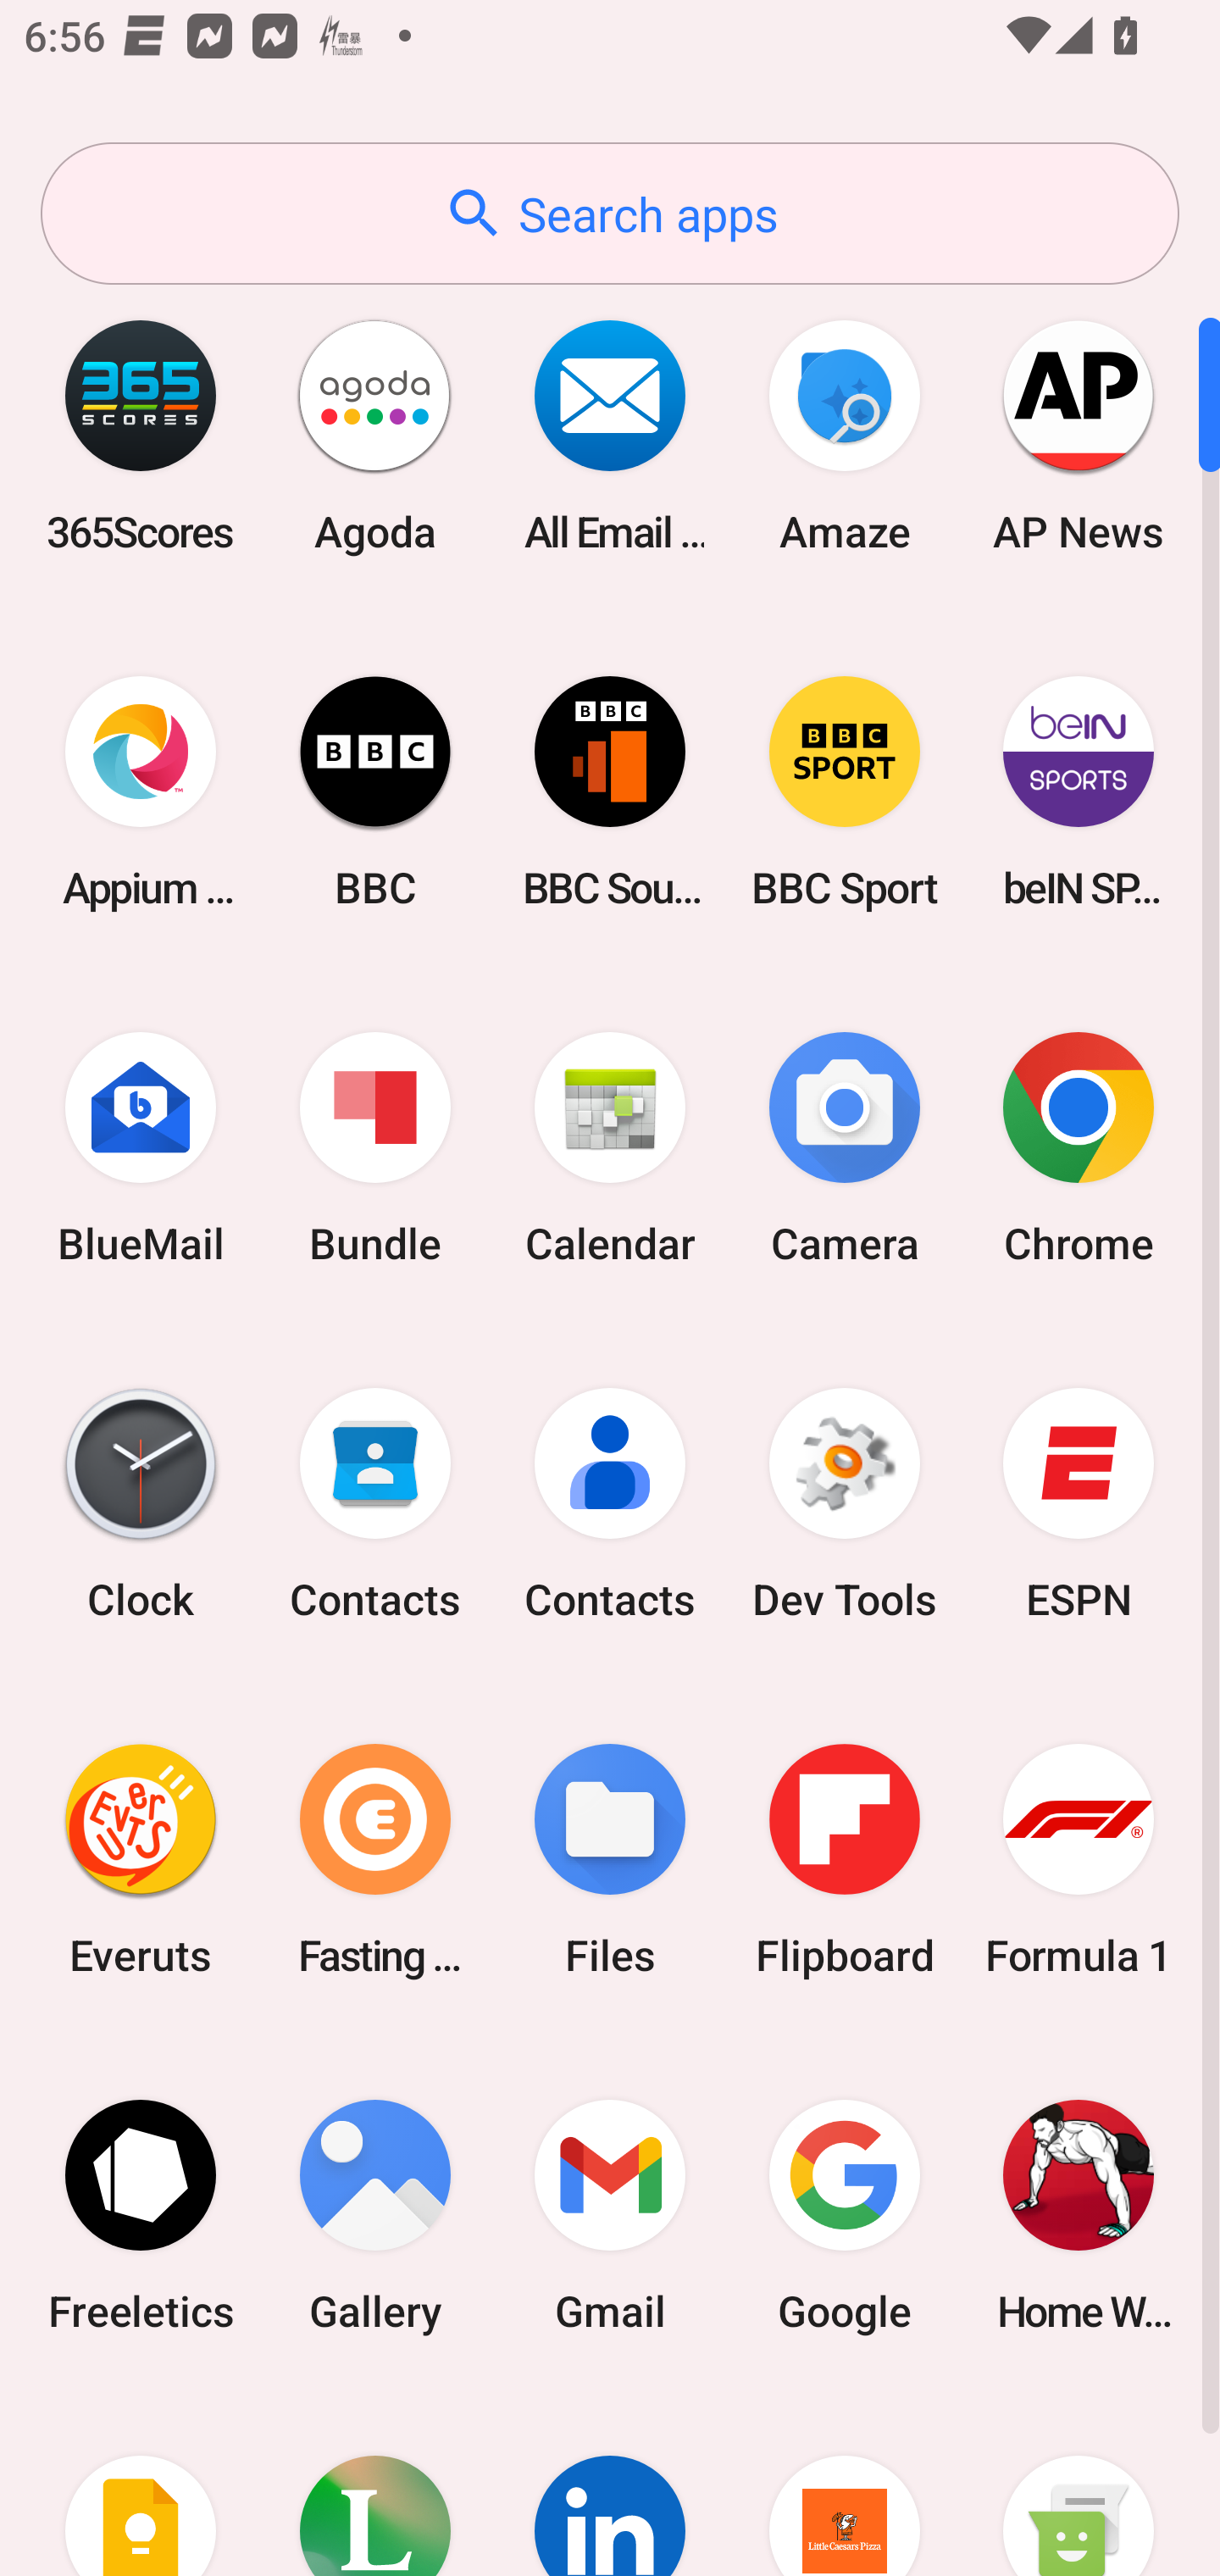  Describe the element at coordinates (375, 2215) in the screenshot. I see `Gallery` at that location.